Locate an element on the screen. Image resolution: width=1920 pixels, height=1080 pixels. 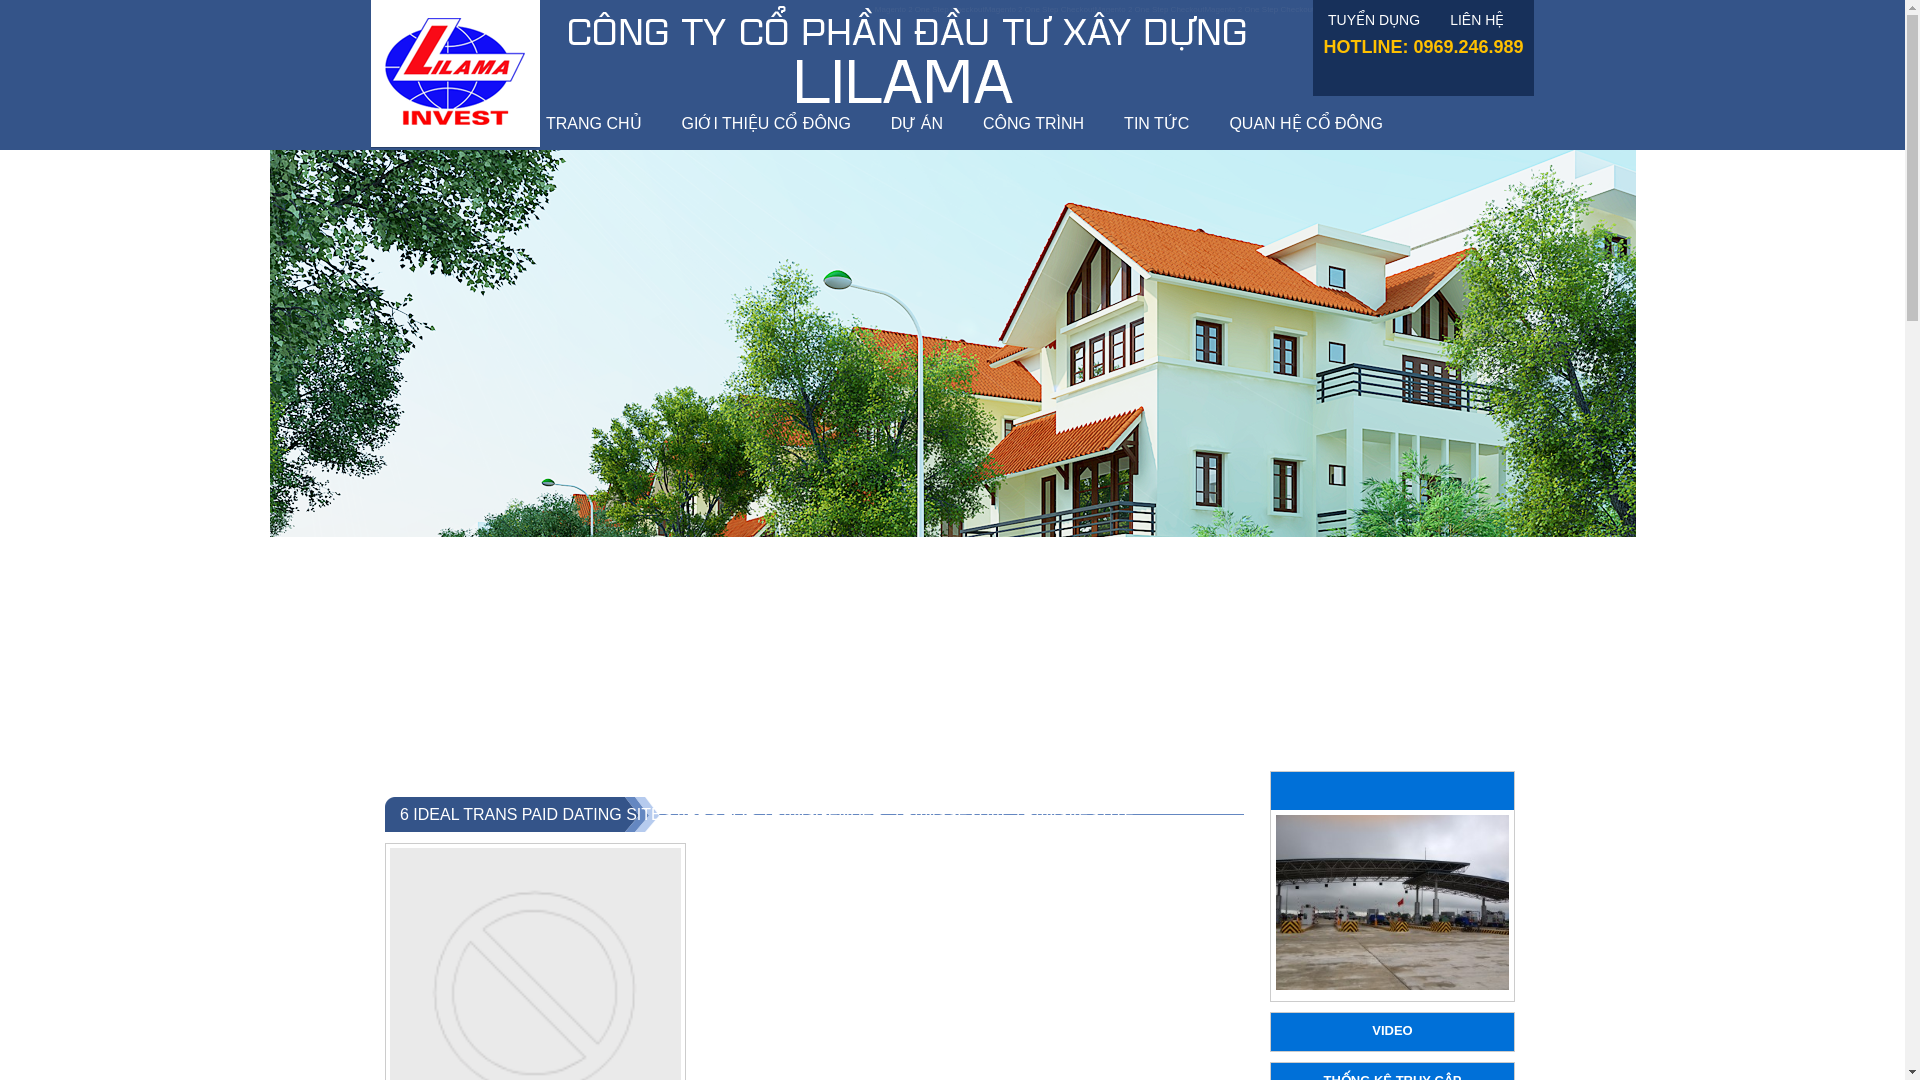
Magento 2 One Step Checkout is located at coordinates (1479, 10).